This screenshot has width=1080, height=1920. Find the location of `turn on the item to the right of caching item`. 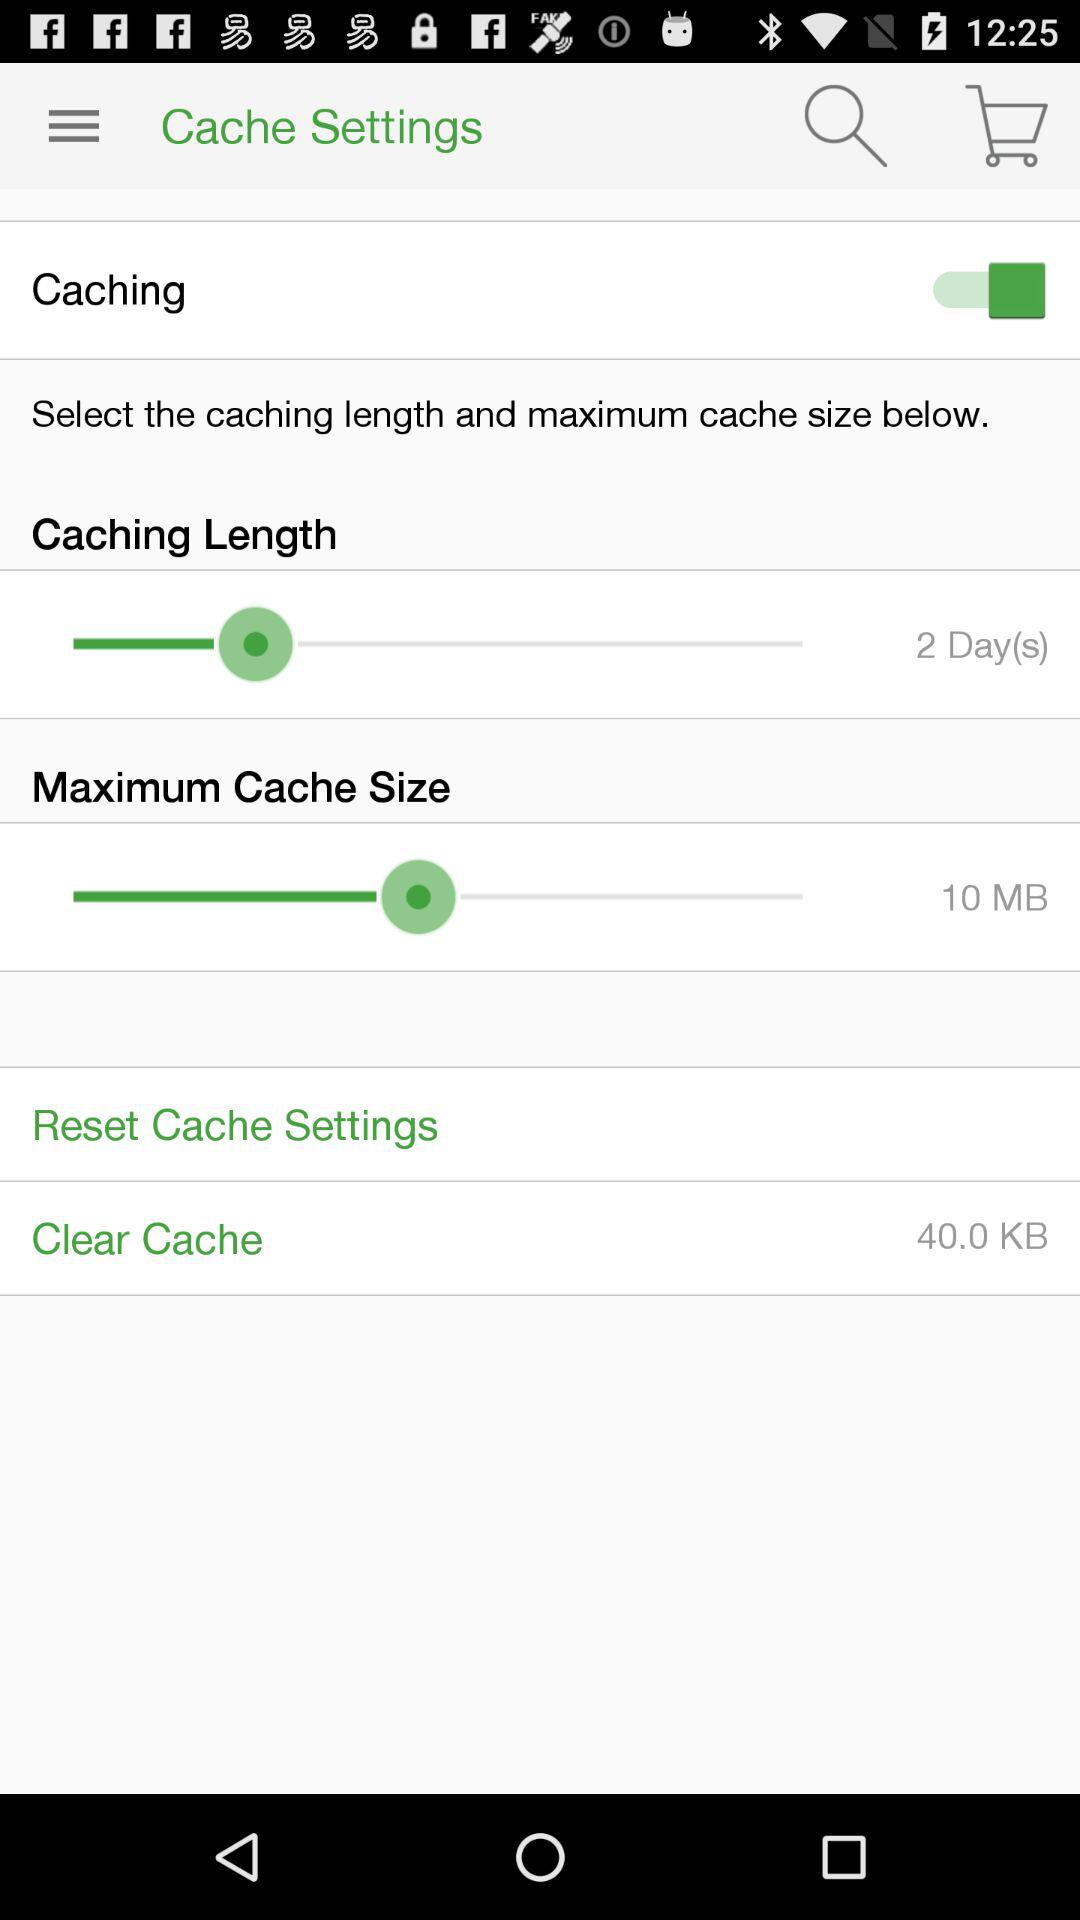

turn on the item to the right of caching item is located at coordinates (985, 290).